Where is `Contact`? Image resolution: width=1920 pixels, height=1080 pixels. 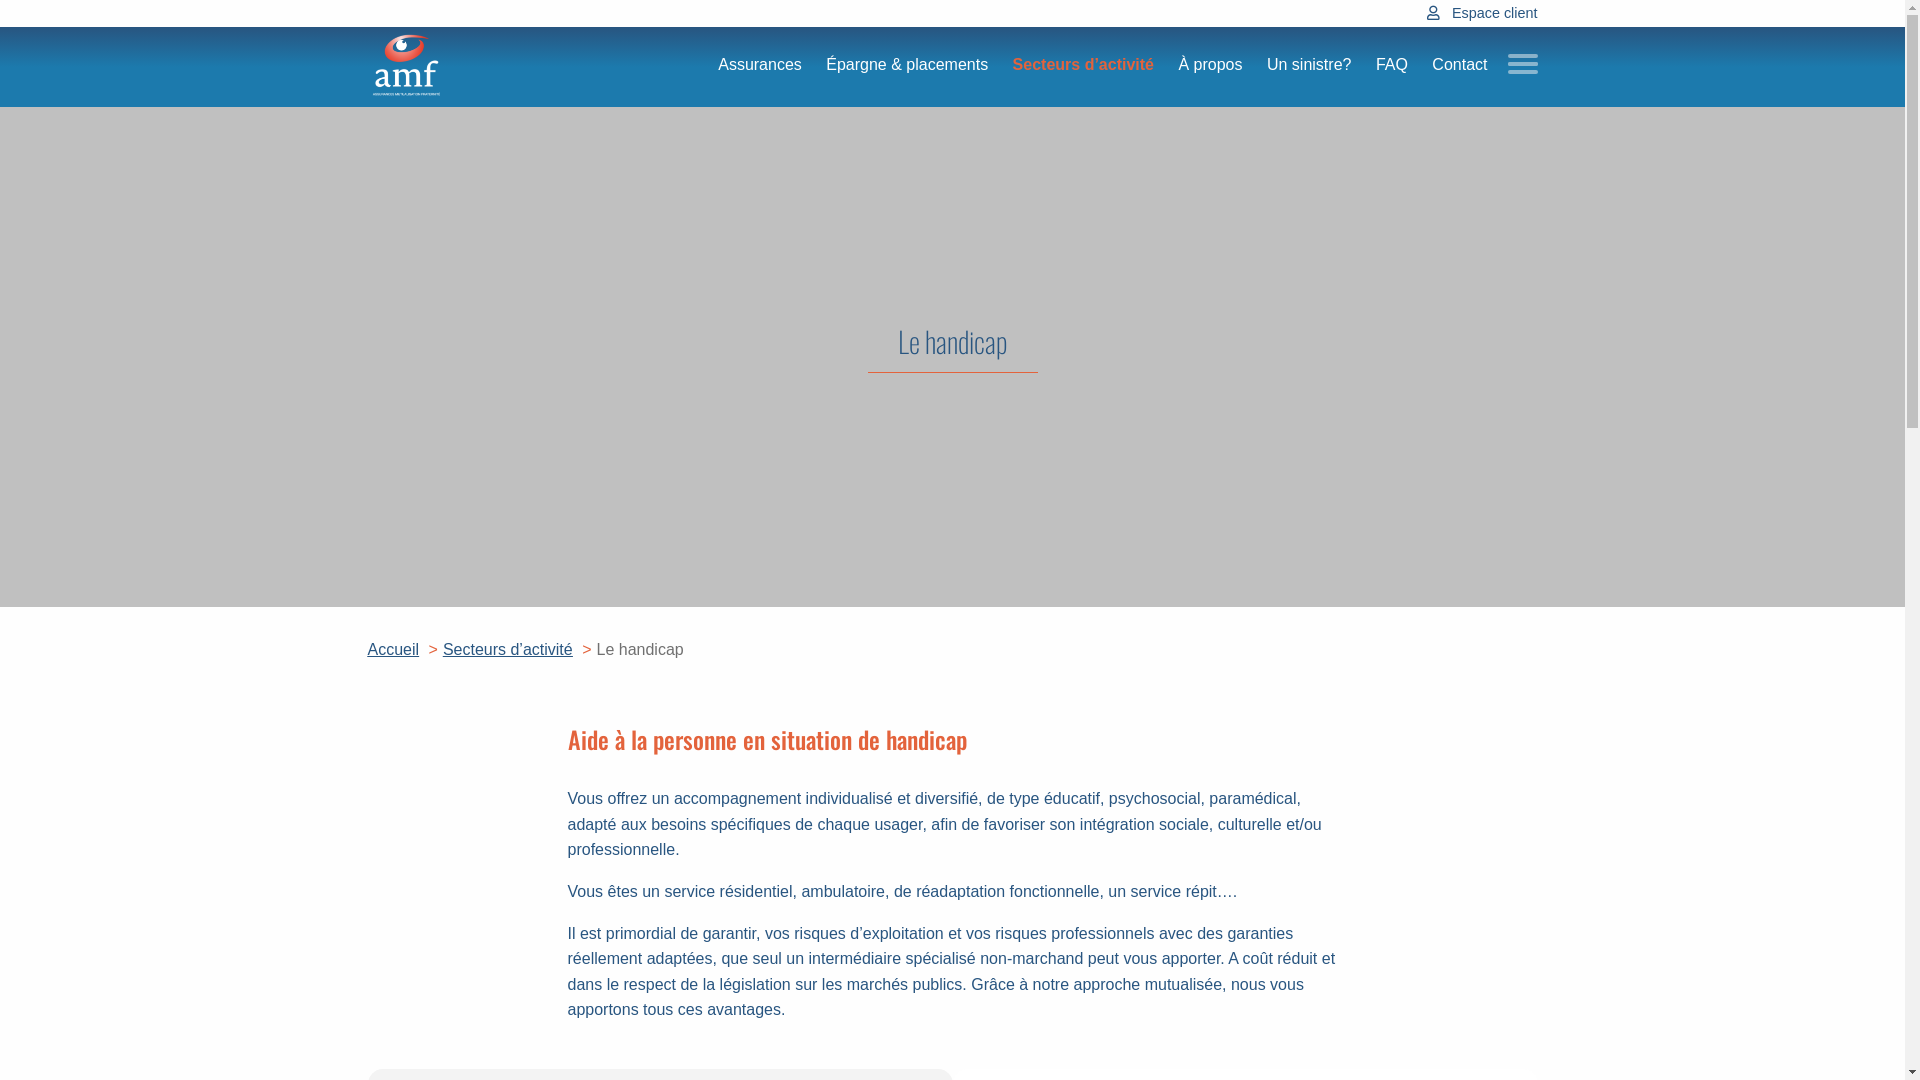 Contact is located at coordinates (1460, 66).